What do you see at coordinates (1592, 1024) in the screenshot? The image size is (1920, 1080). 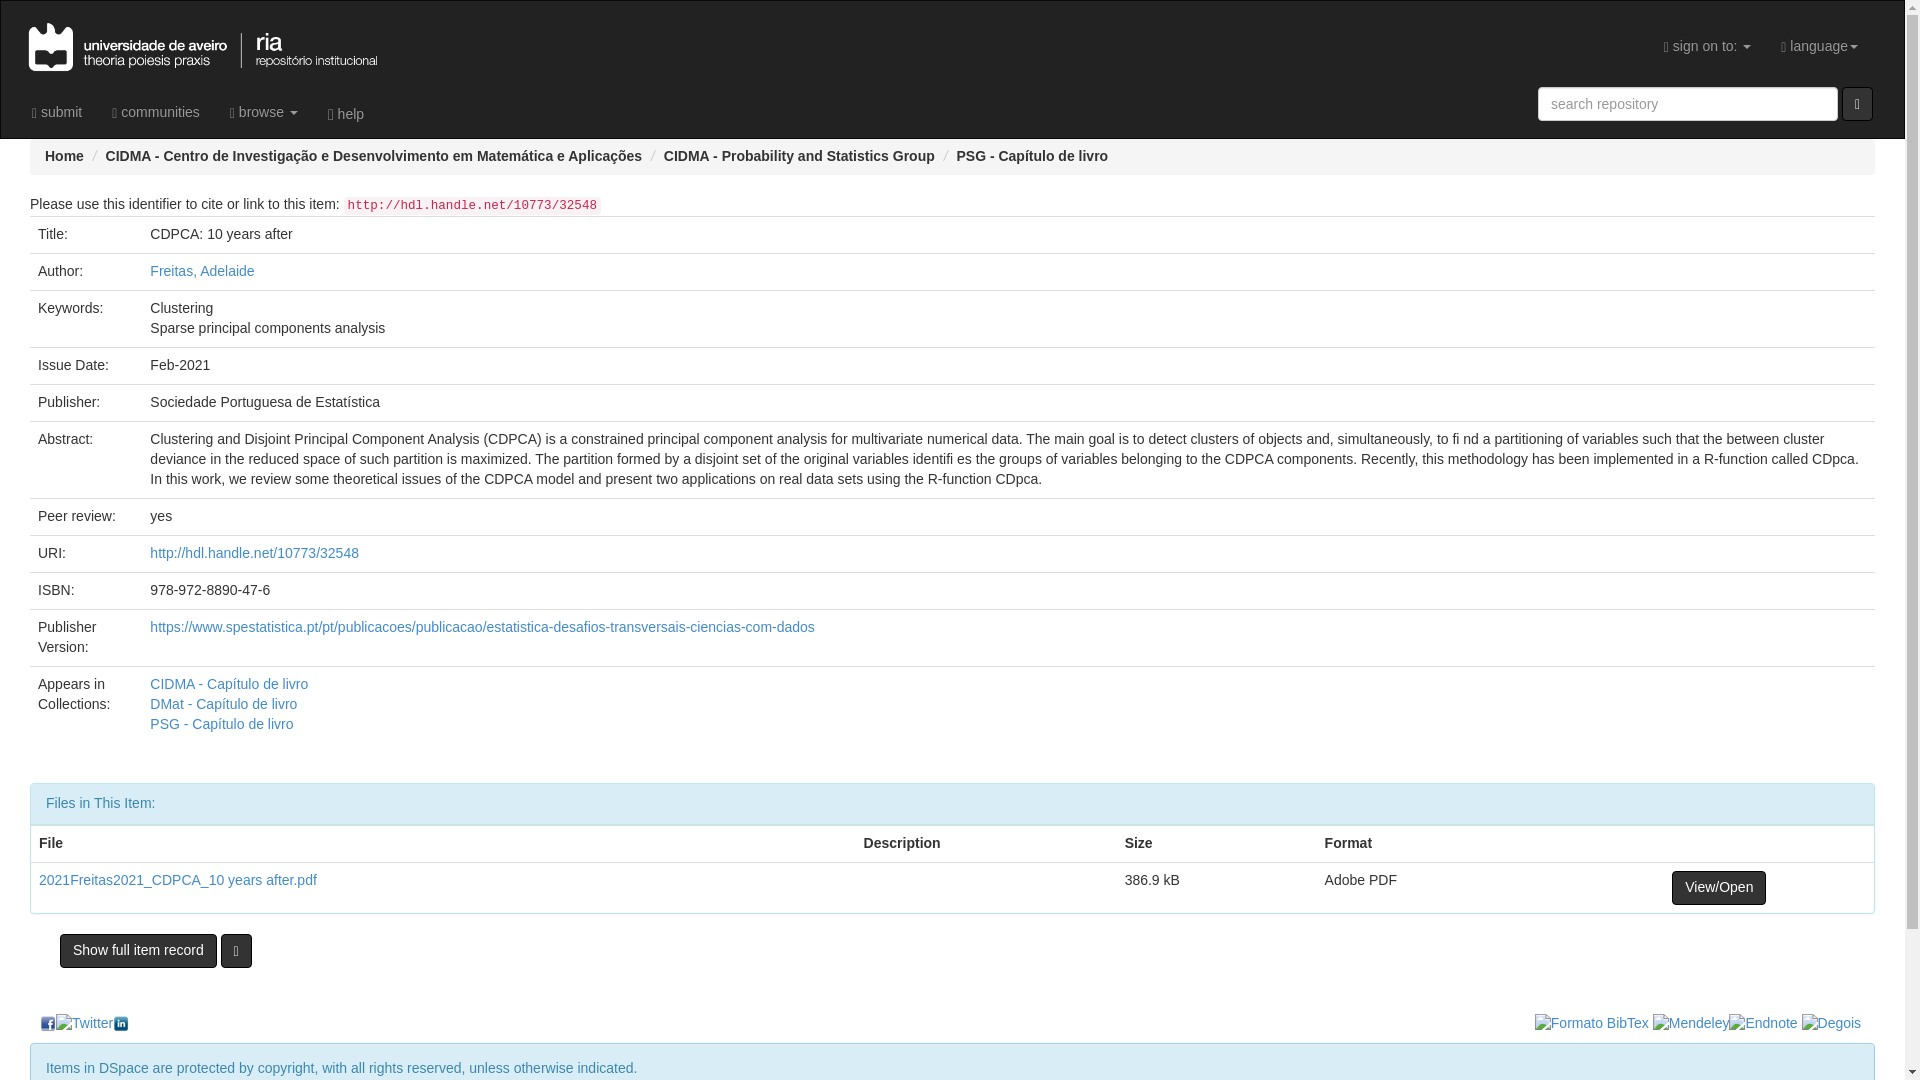 I see `Exporte no formato BibTex` at bounding box center [1592, 1024].